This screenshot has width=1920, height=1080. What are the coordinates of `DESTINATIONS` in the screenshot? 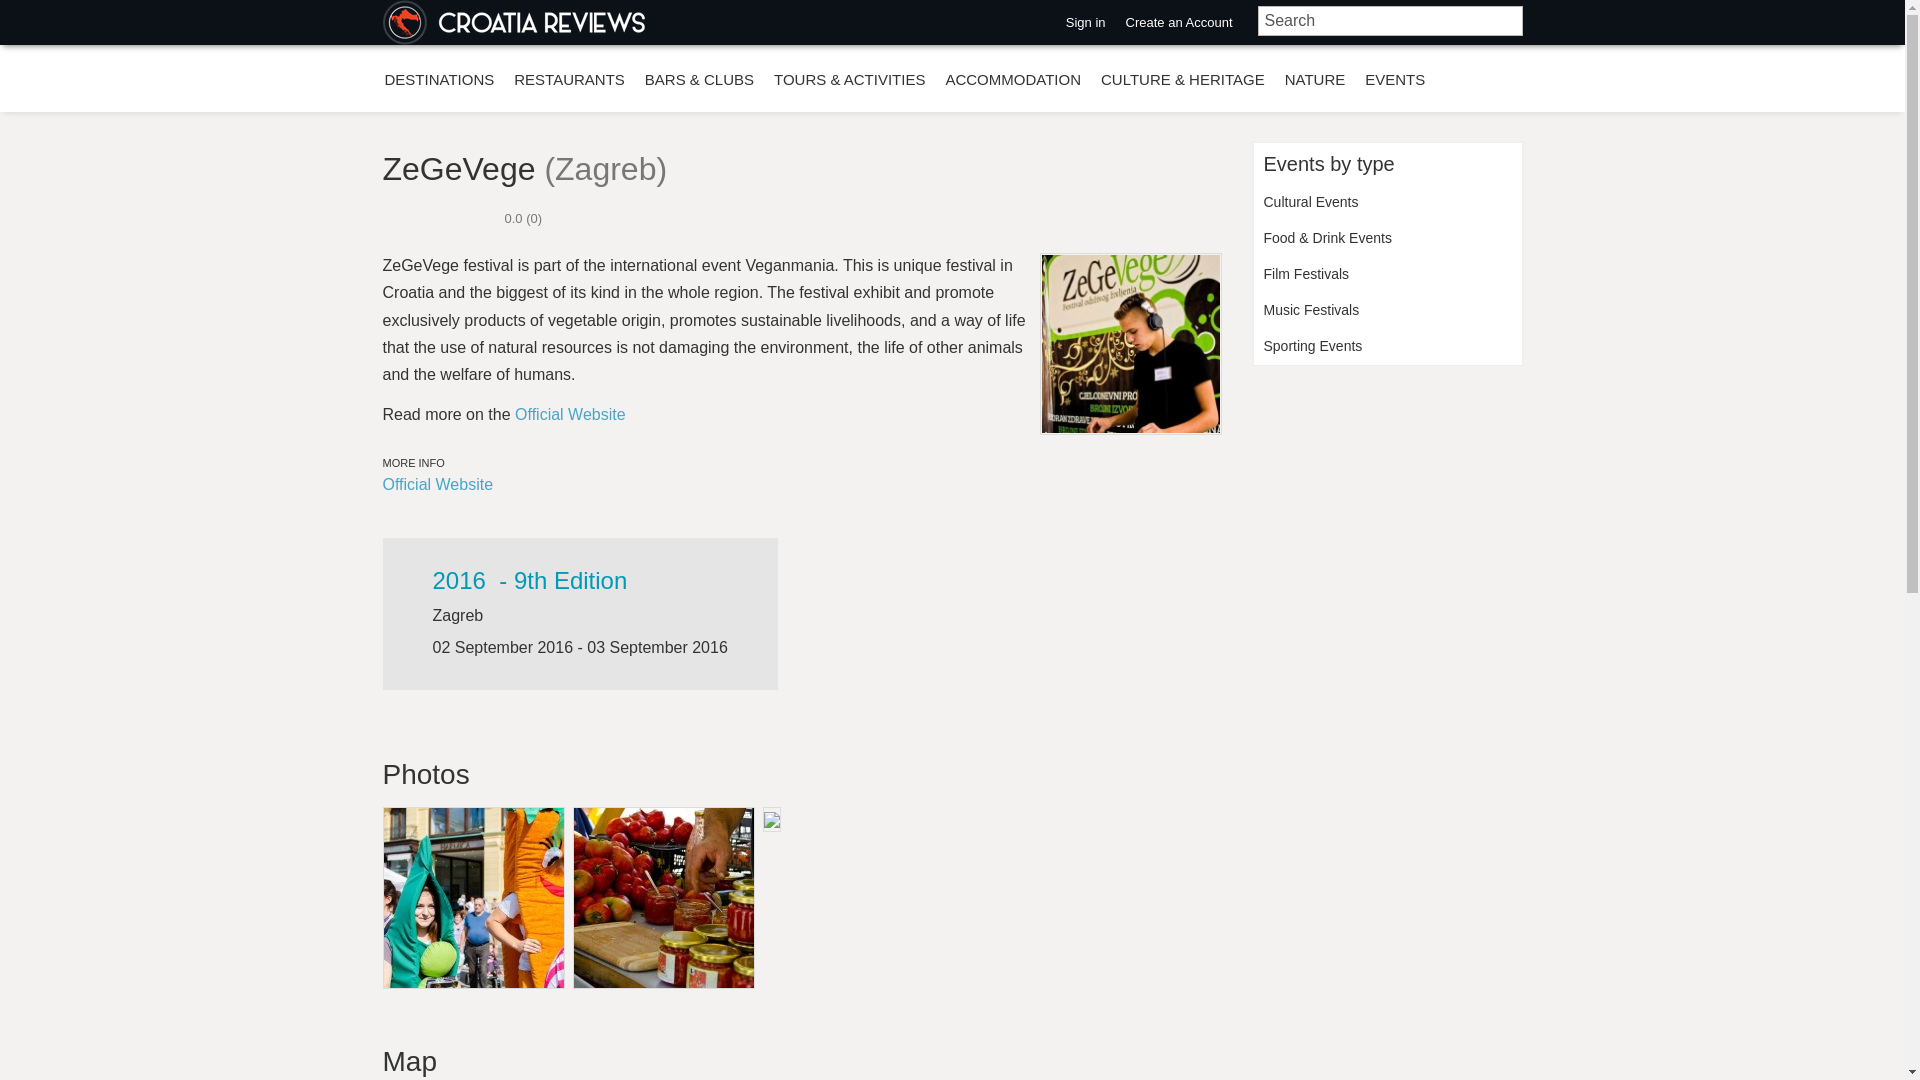 It's located at (438, 79).